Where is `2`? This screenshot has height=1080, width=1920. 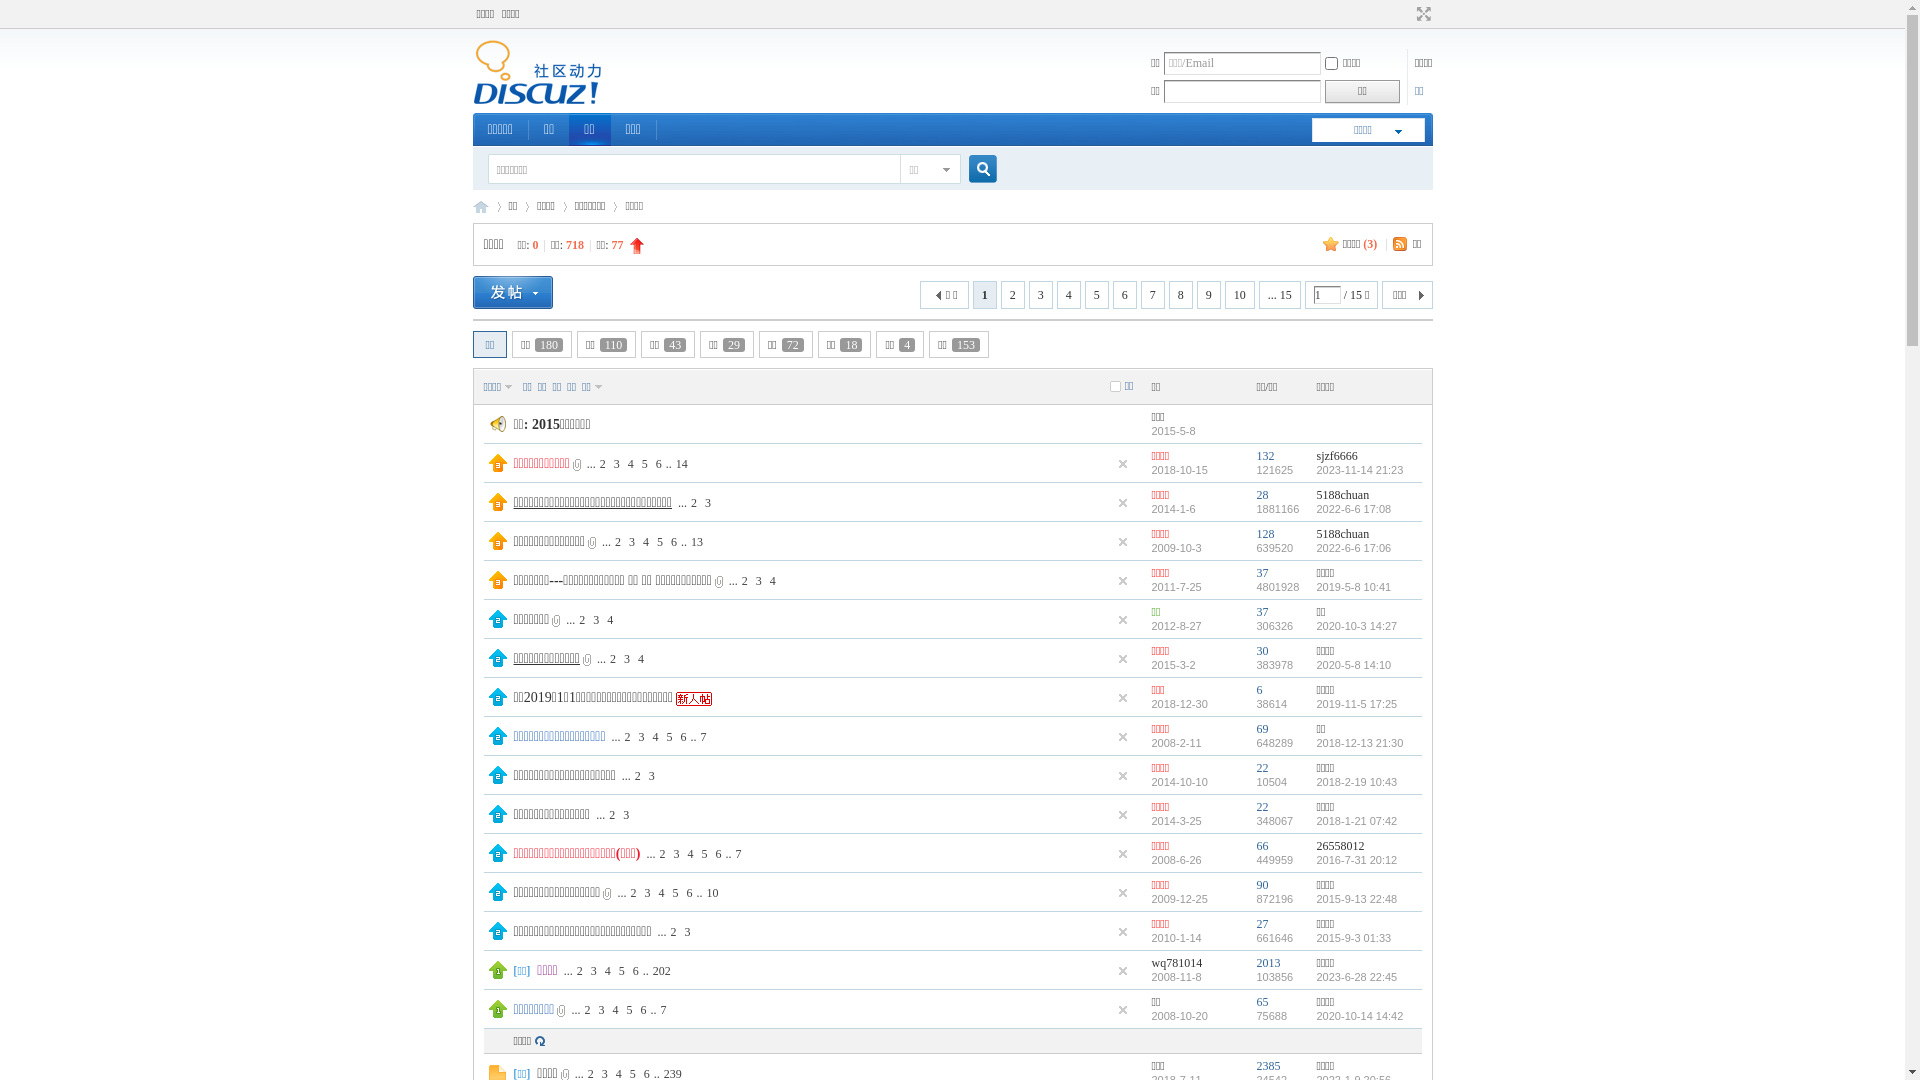 2 is located at coordinates (745, 581).